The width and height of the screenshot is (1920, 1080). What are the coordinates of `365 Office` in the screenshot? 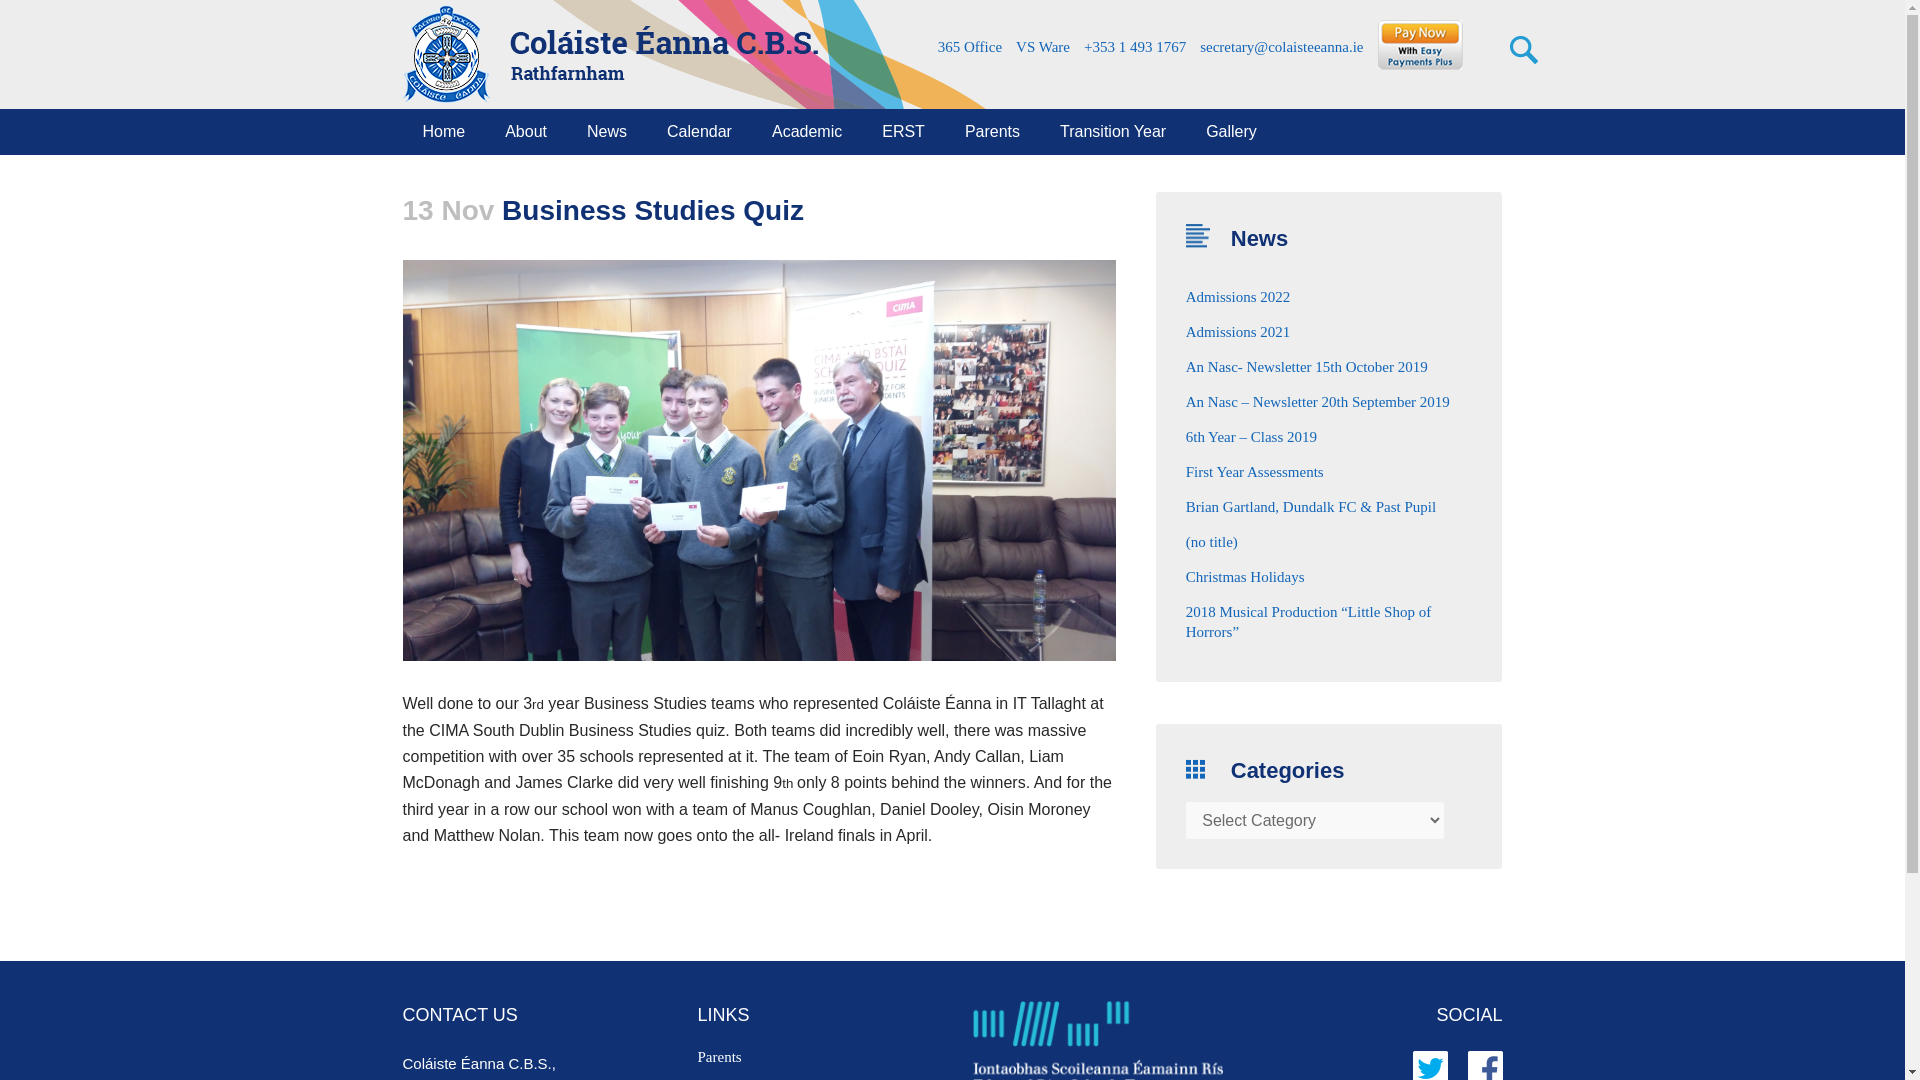 It's located at (968, 47).